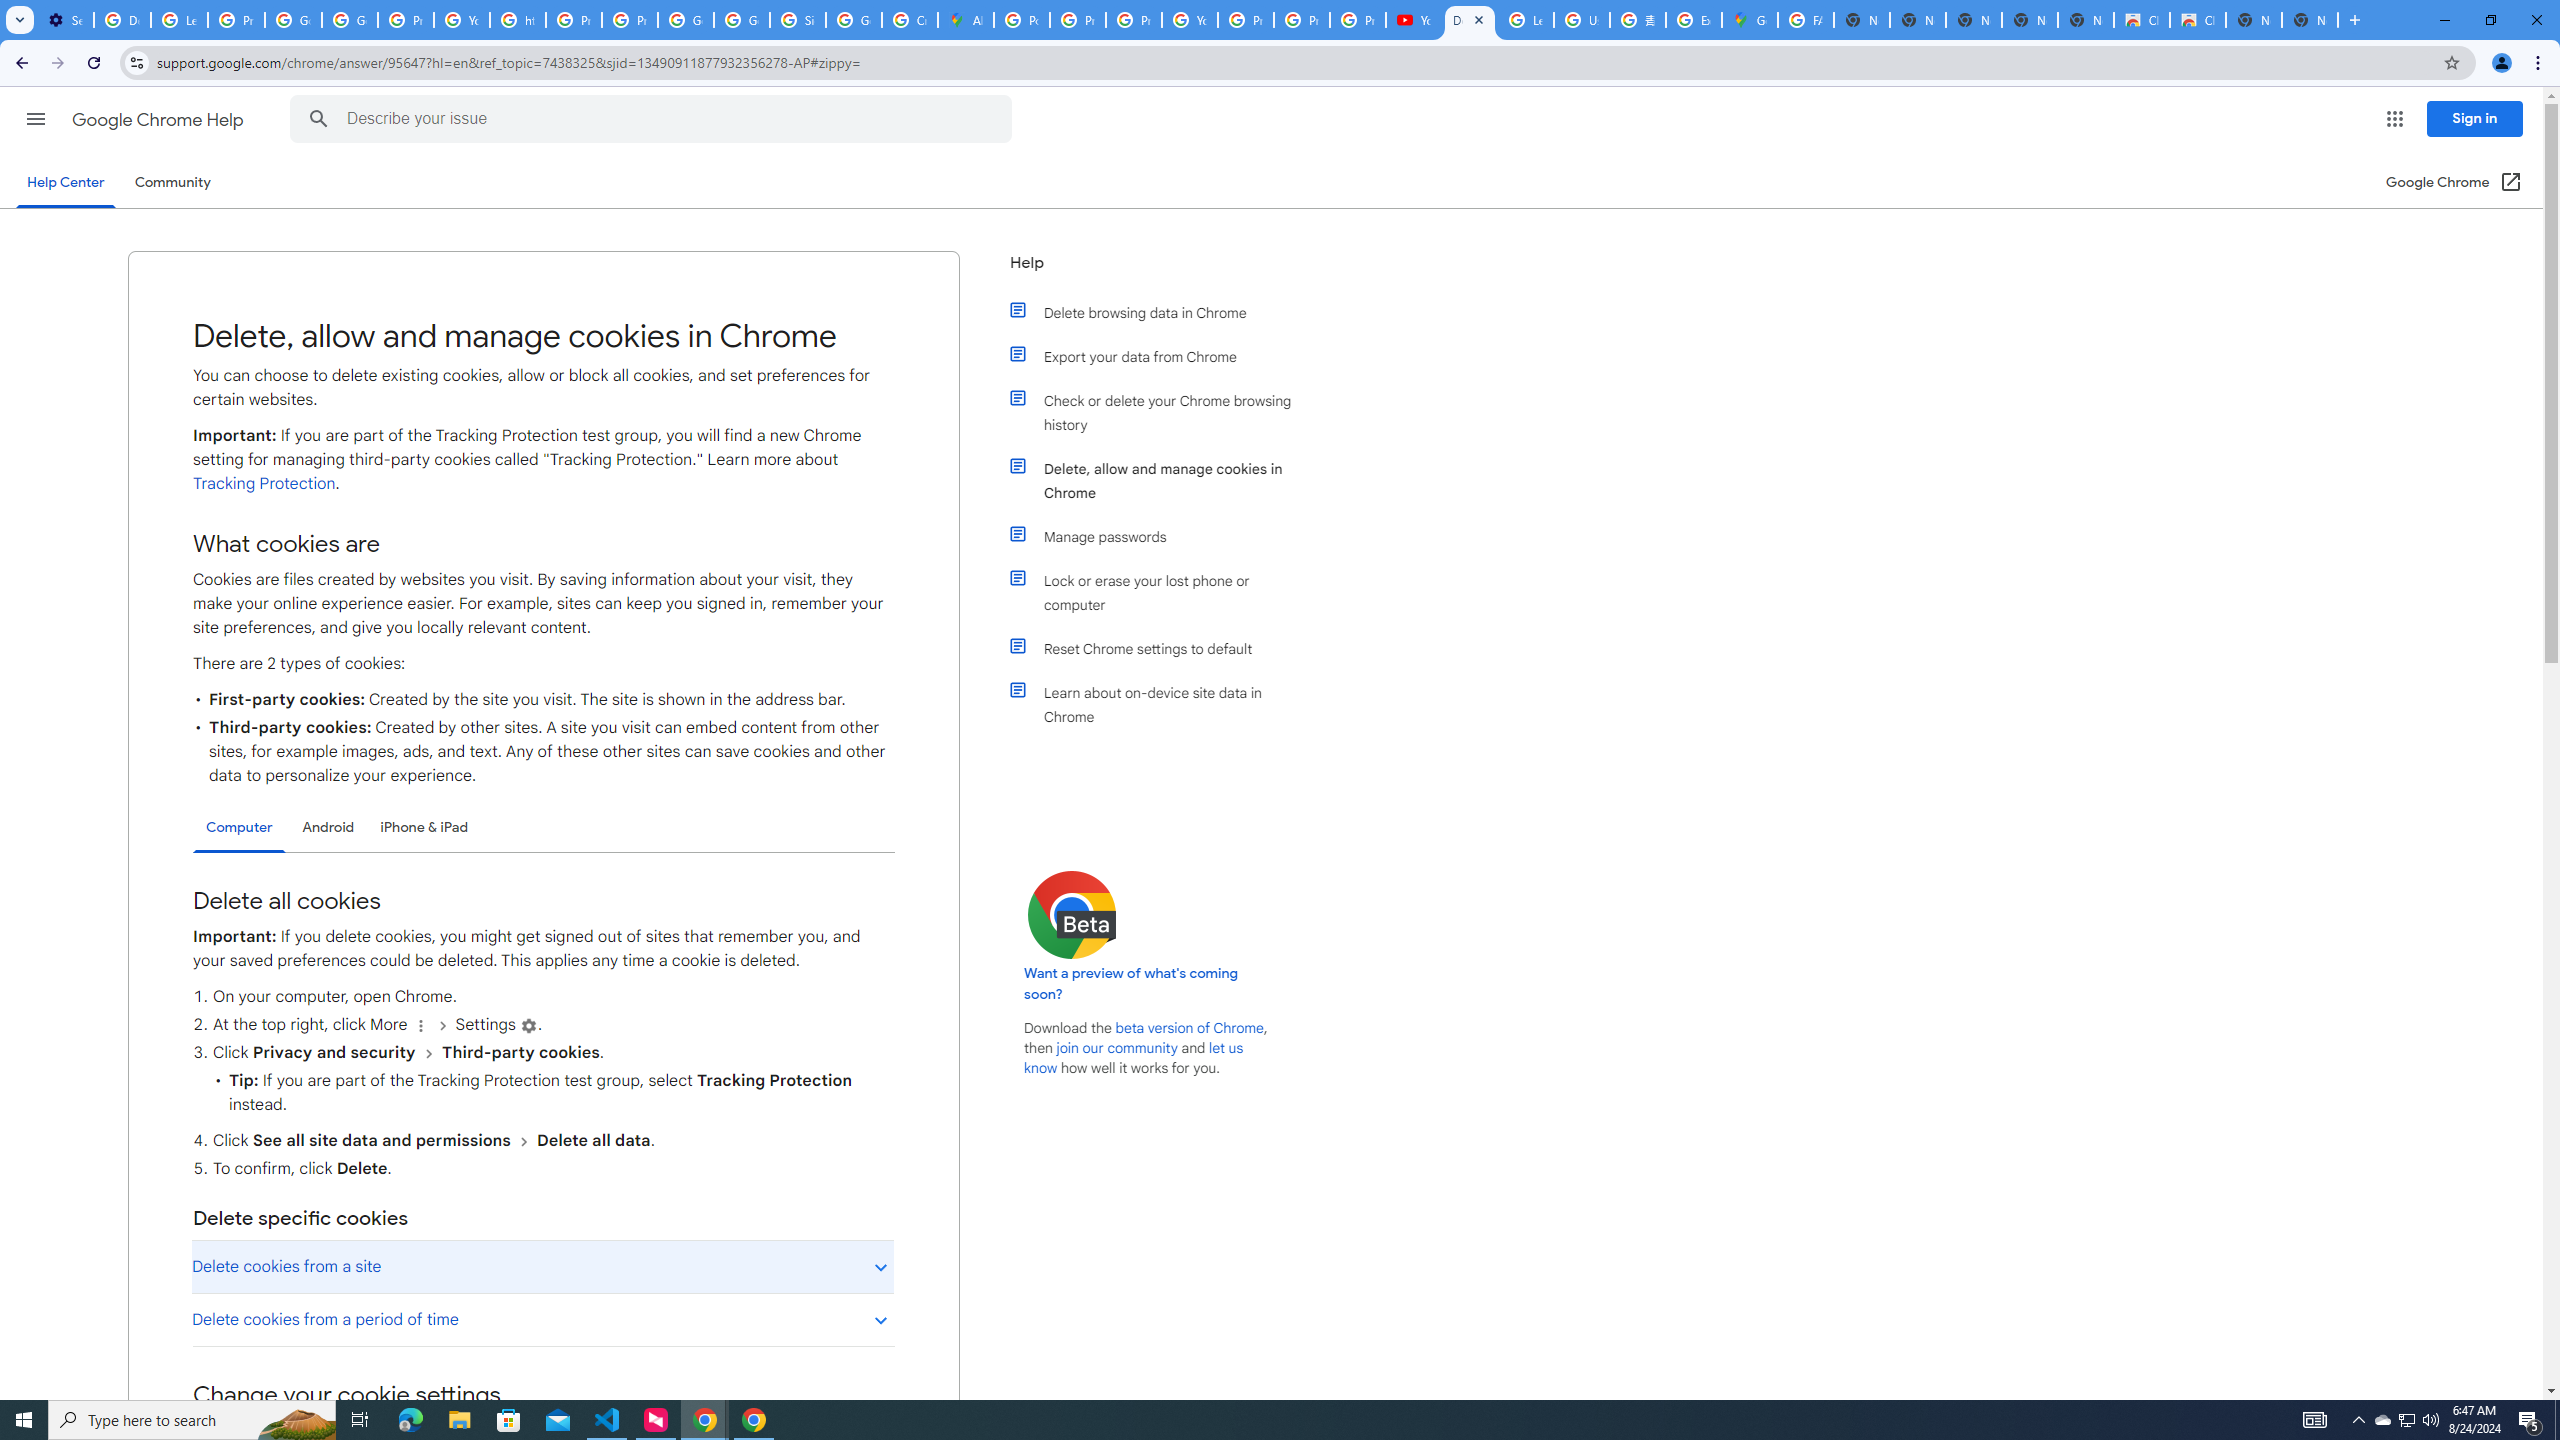  What do you see at coordinates (2197, 20) in the screenshot?
I see `Classic Blue - Chrome Web Store` at bounding box center [2197, 20].